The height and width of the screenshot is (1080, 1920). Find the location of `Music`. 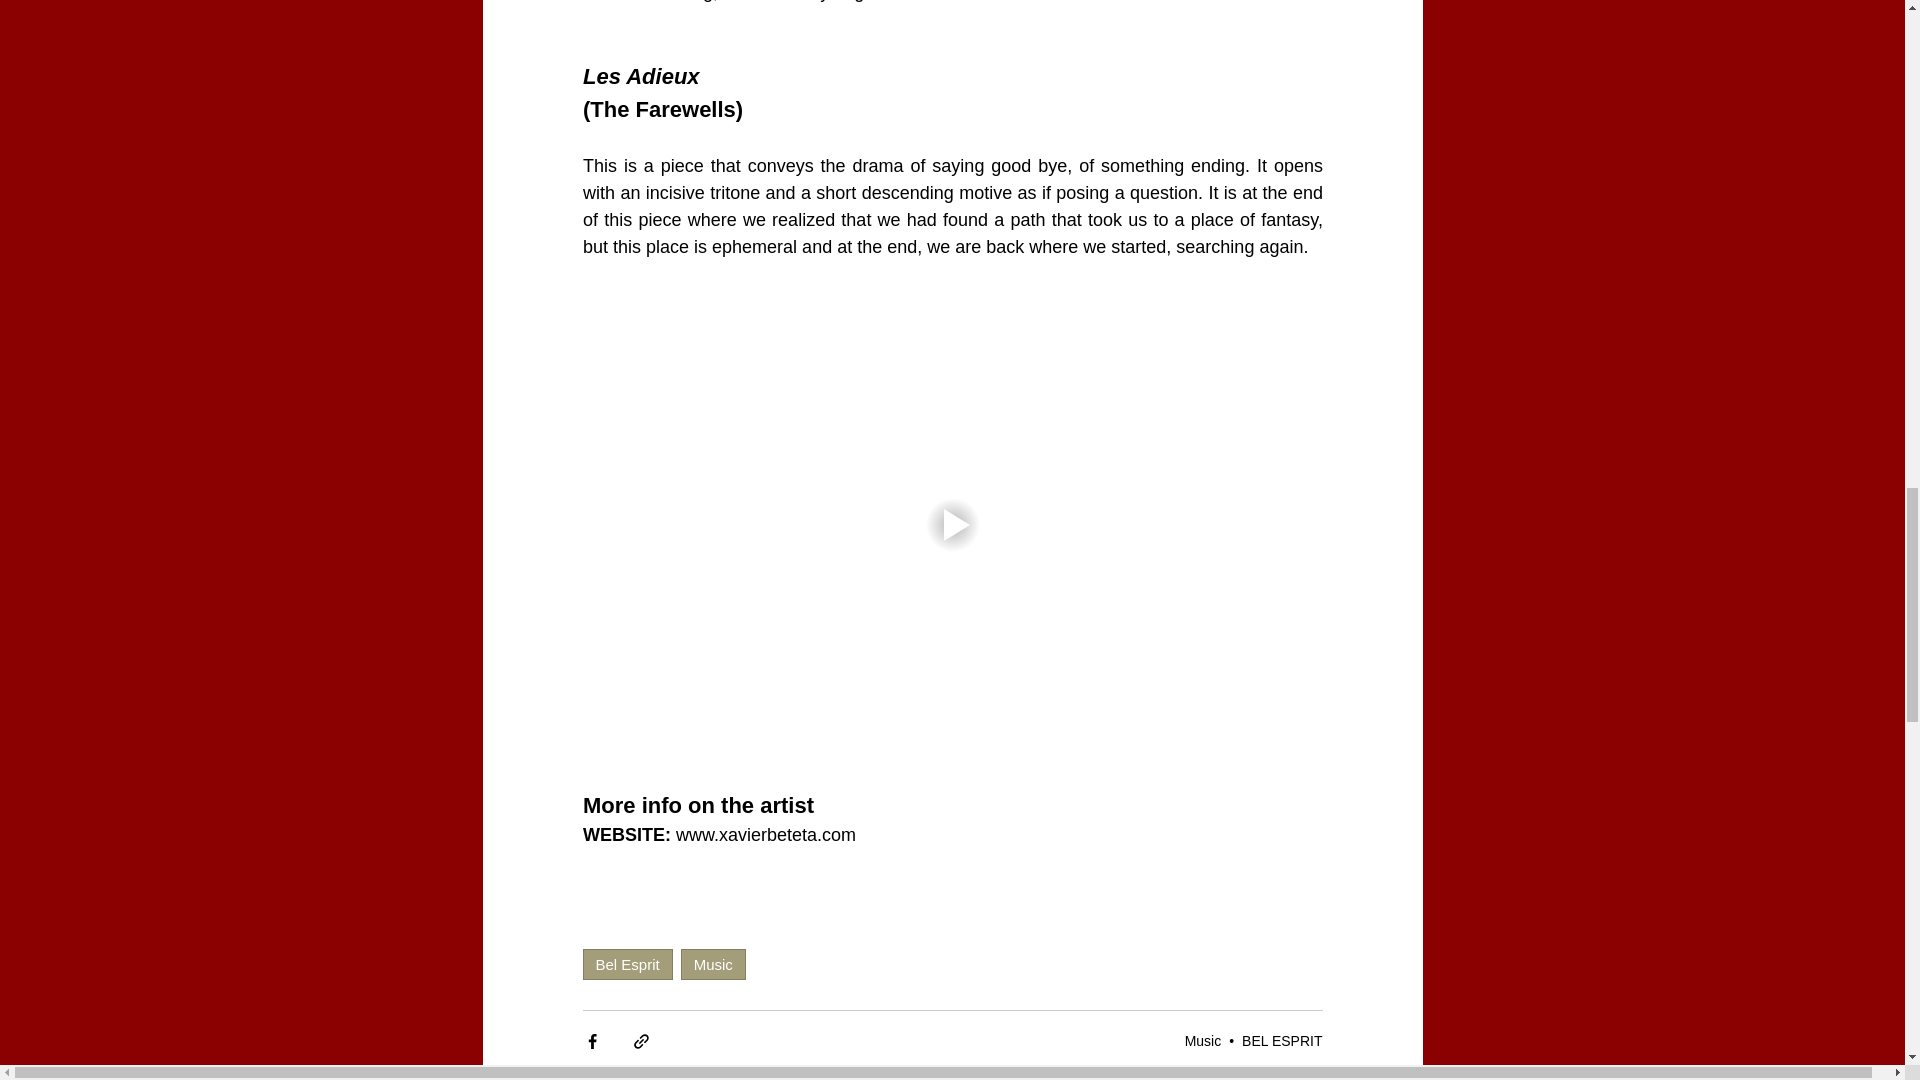

Music is located at coordinates (1202, 1040).